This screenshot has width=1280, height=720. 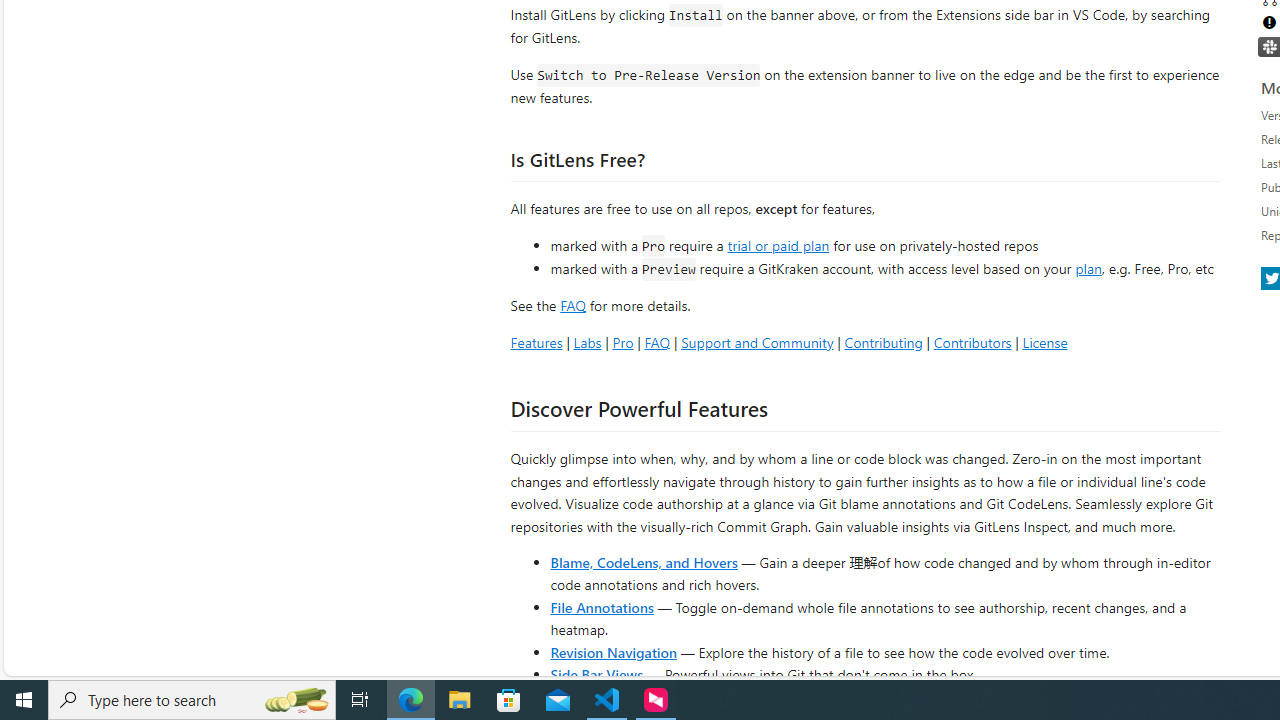 I want to click on Revision Navigation, so click(x=614, y=652).